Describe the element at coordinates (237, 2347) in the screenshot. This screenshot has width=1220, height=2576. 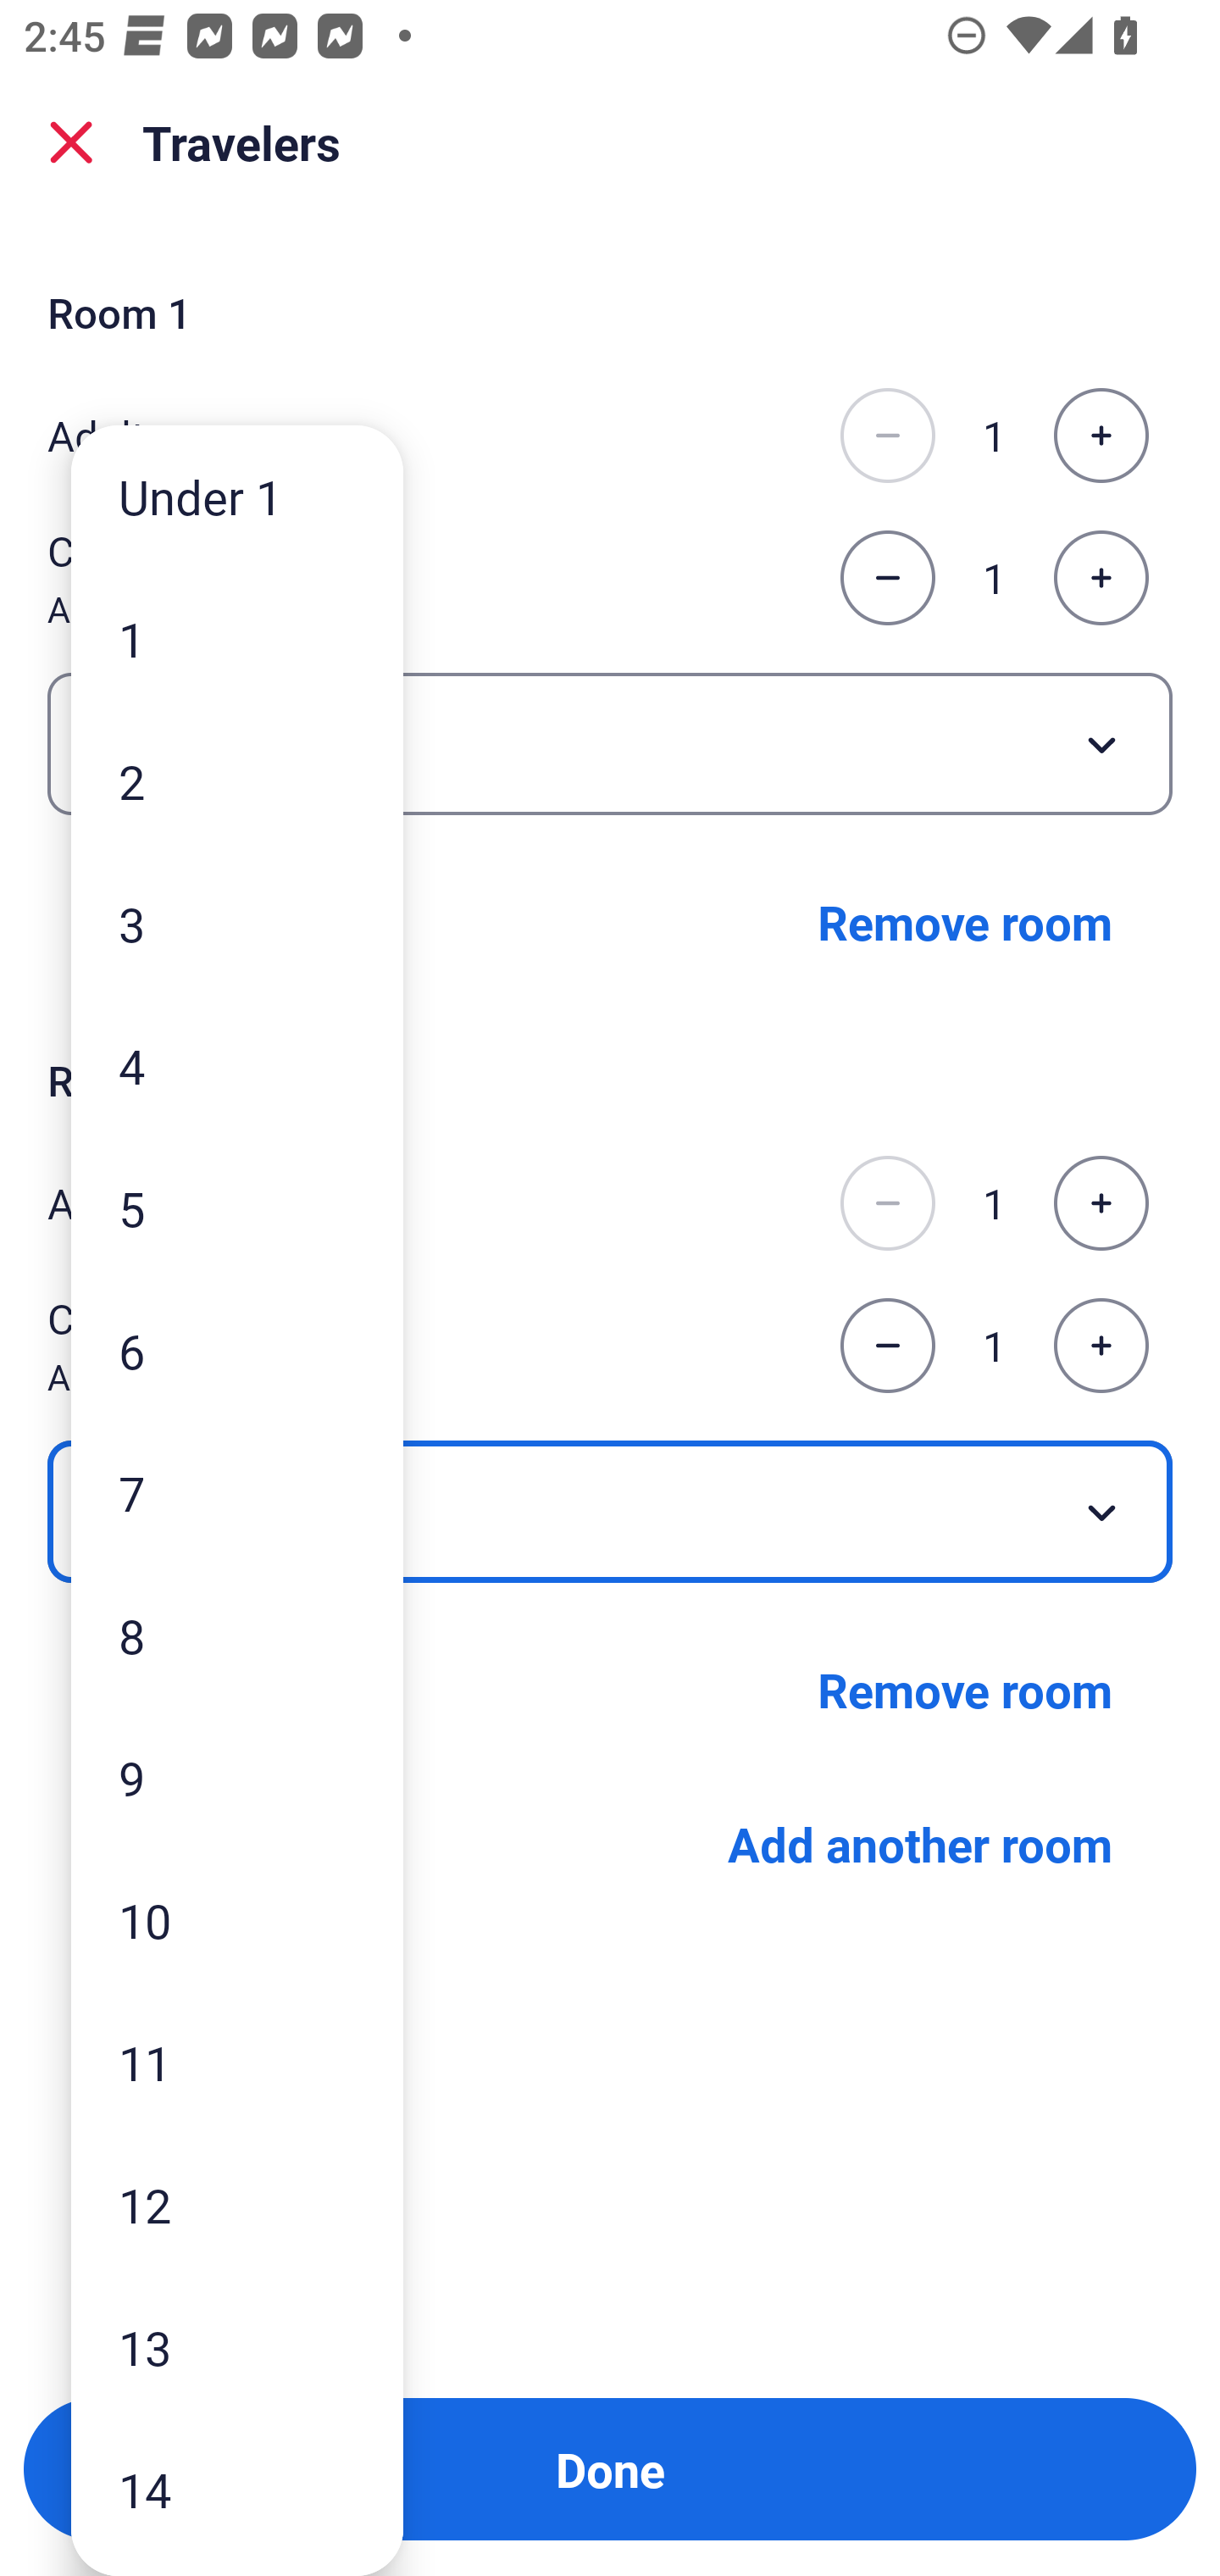
I see `13` at that location.